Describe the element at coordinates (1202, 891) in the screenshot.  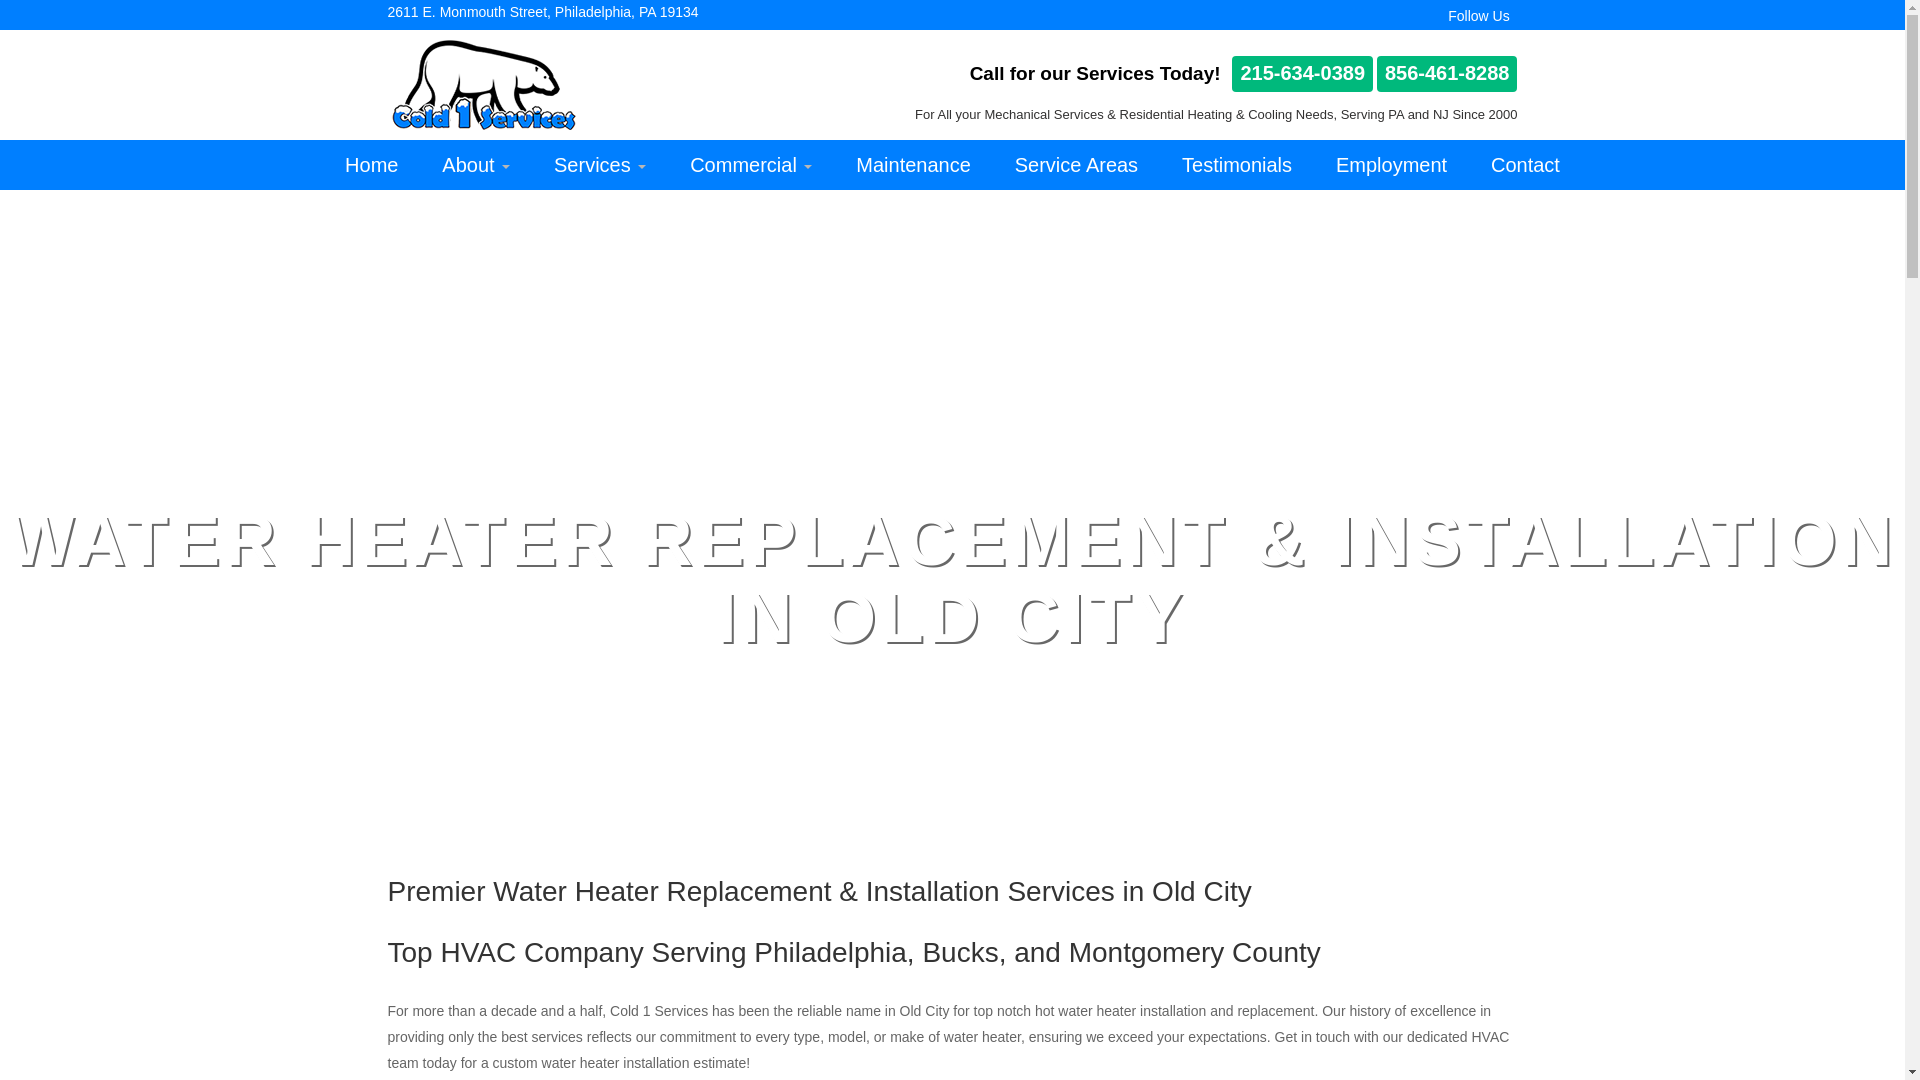
I see `Old City` at that location.